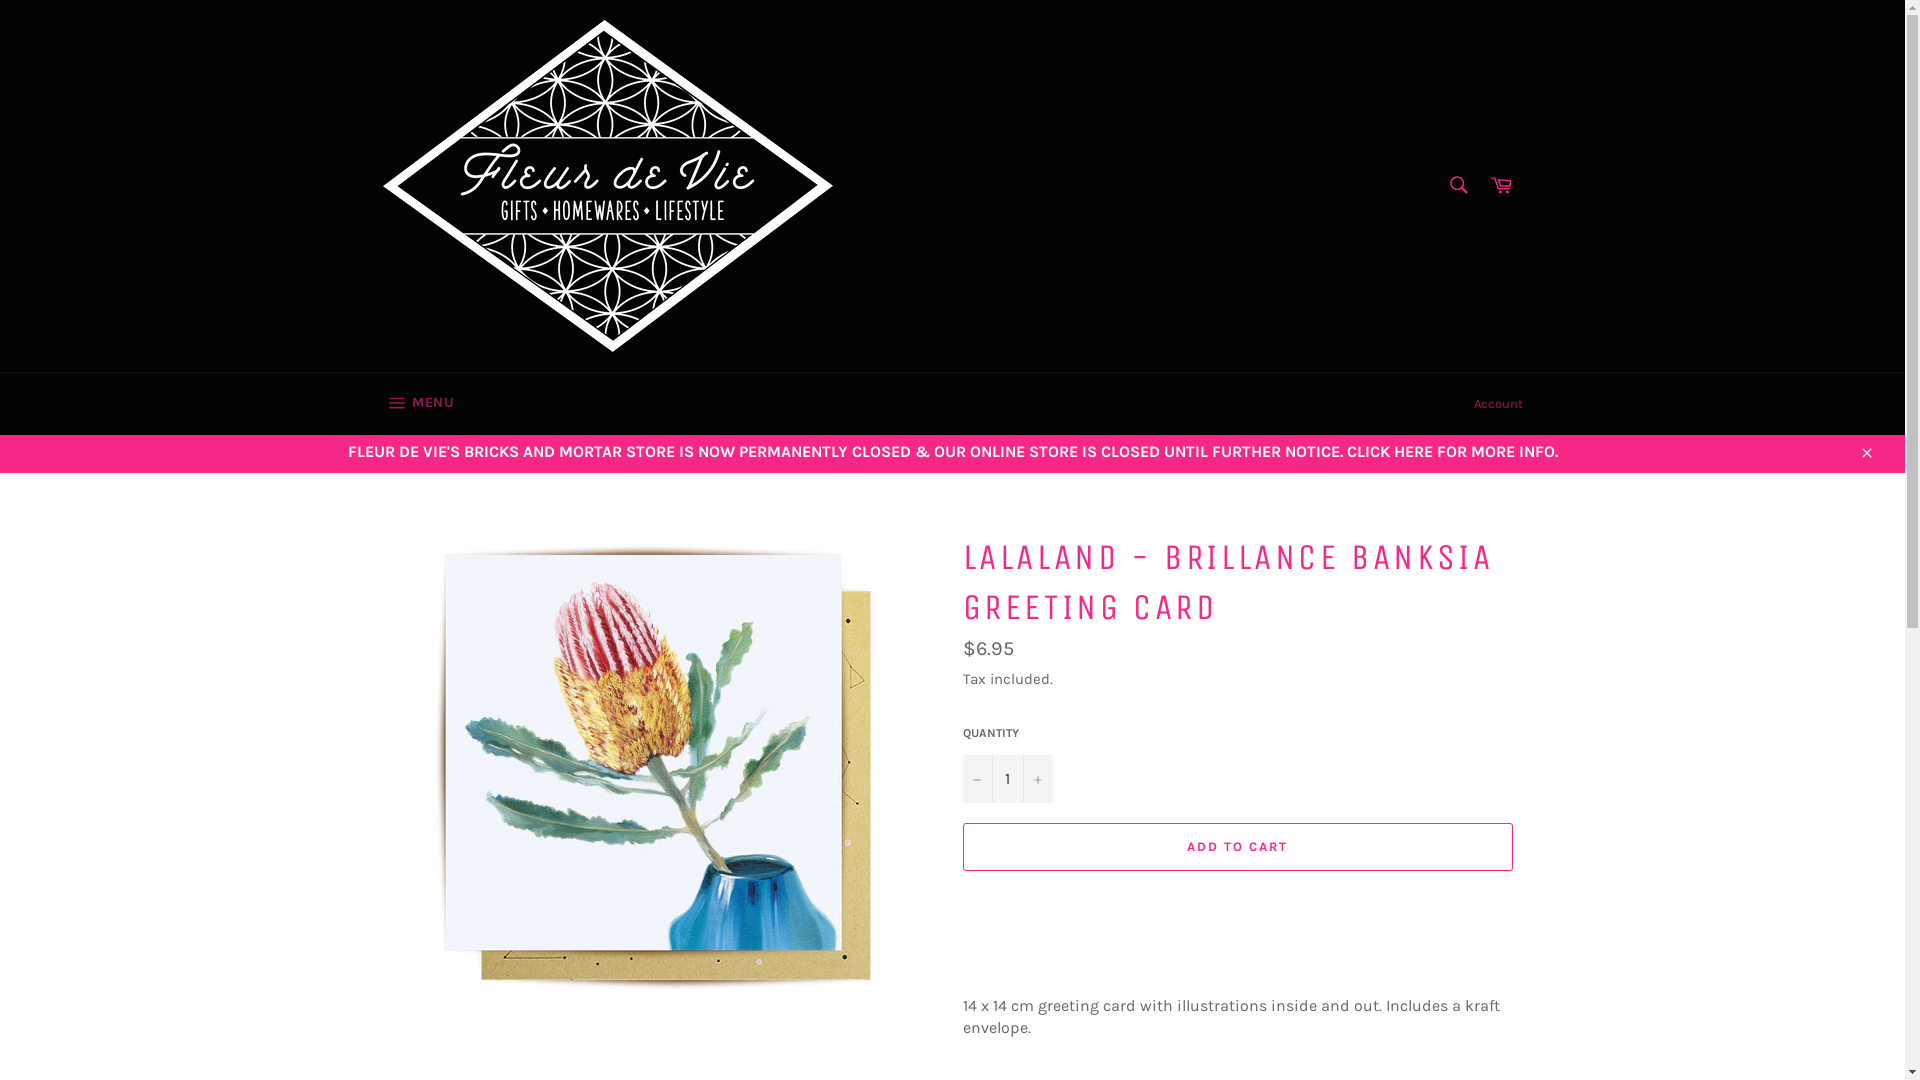 This screenshot has width=1920, height=1080. Describe the element at coordinates (1037, 779) in the screenshot. I see `+` at that location.